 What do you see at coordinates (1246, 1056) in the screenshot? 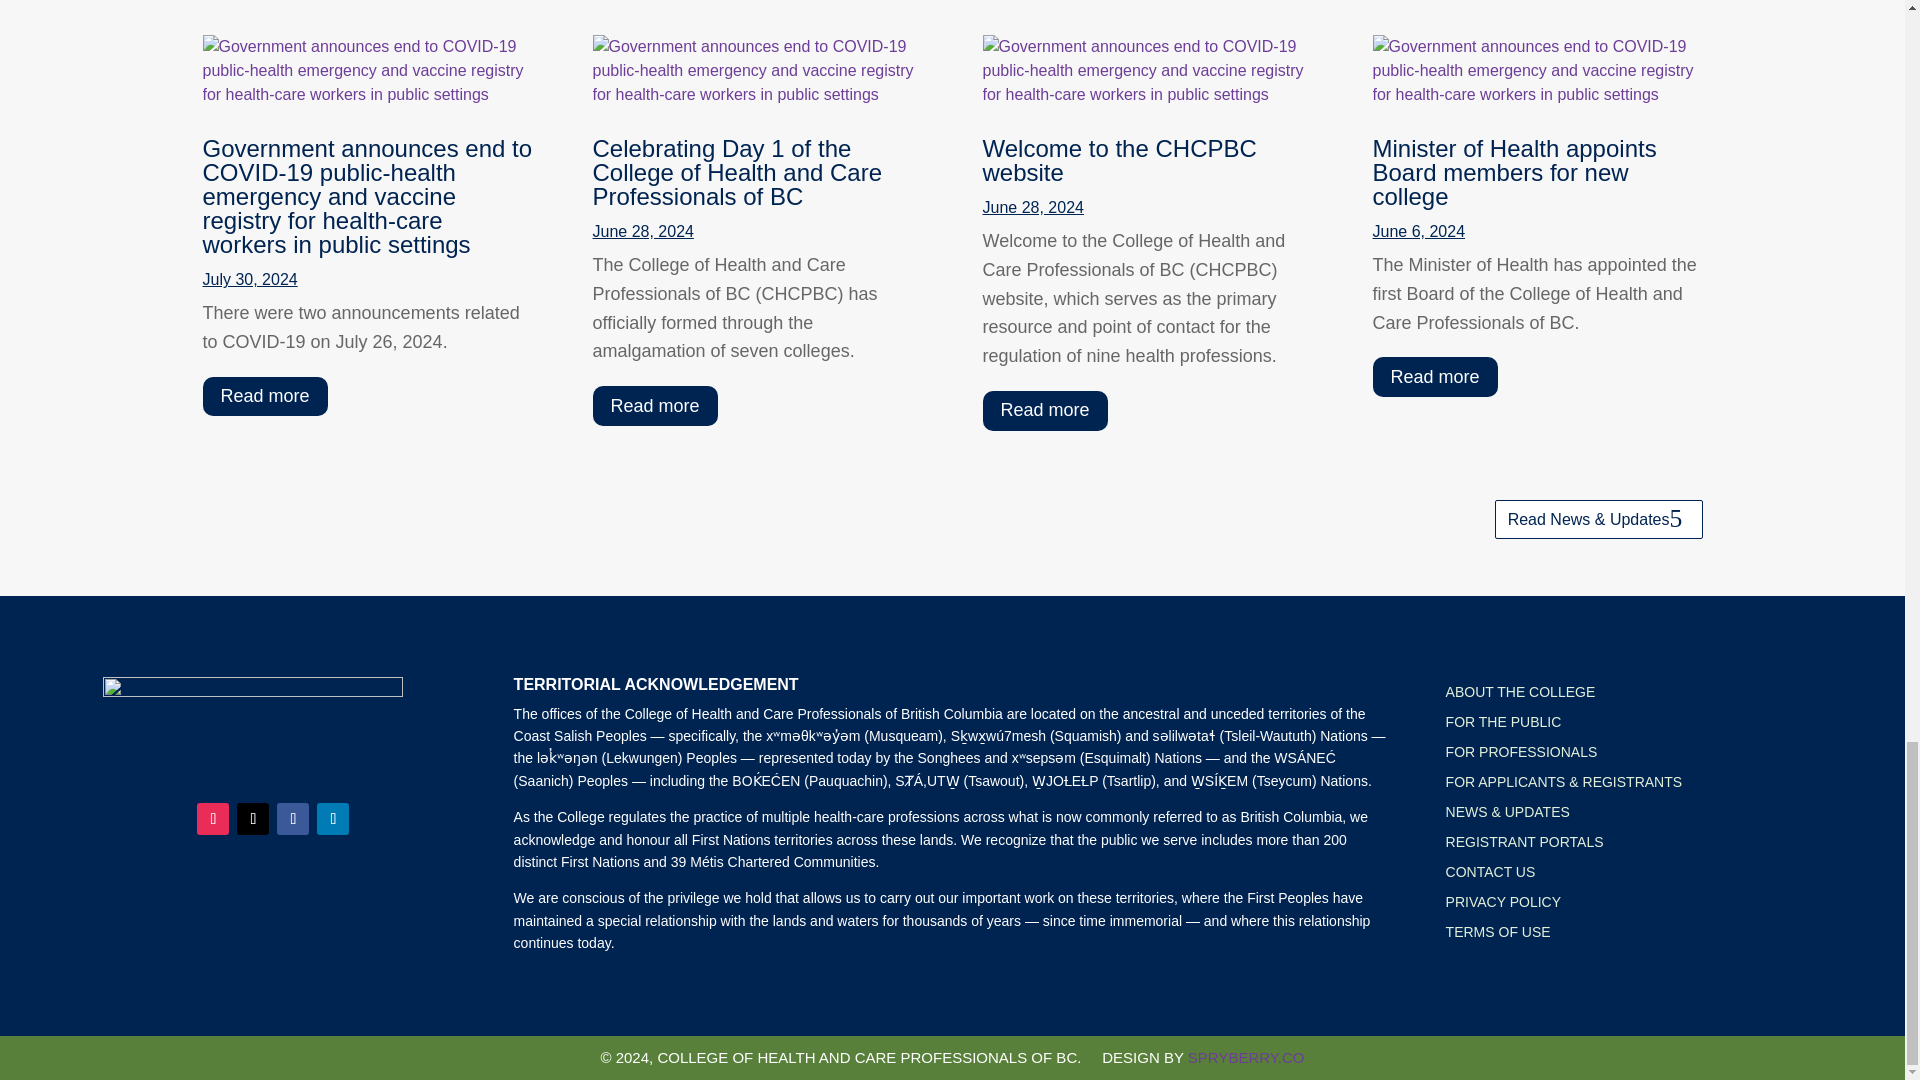
I see `spryberry creative strategy inc.` at bounding box center [1246, 1056].